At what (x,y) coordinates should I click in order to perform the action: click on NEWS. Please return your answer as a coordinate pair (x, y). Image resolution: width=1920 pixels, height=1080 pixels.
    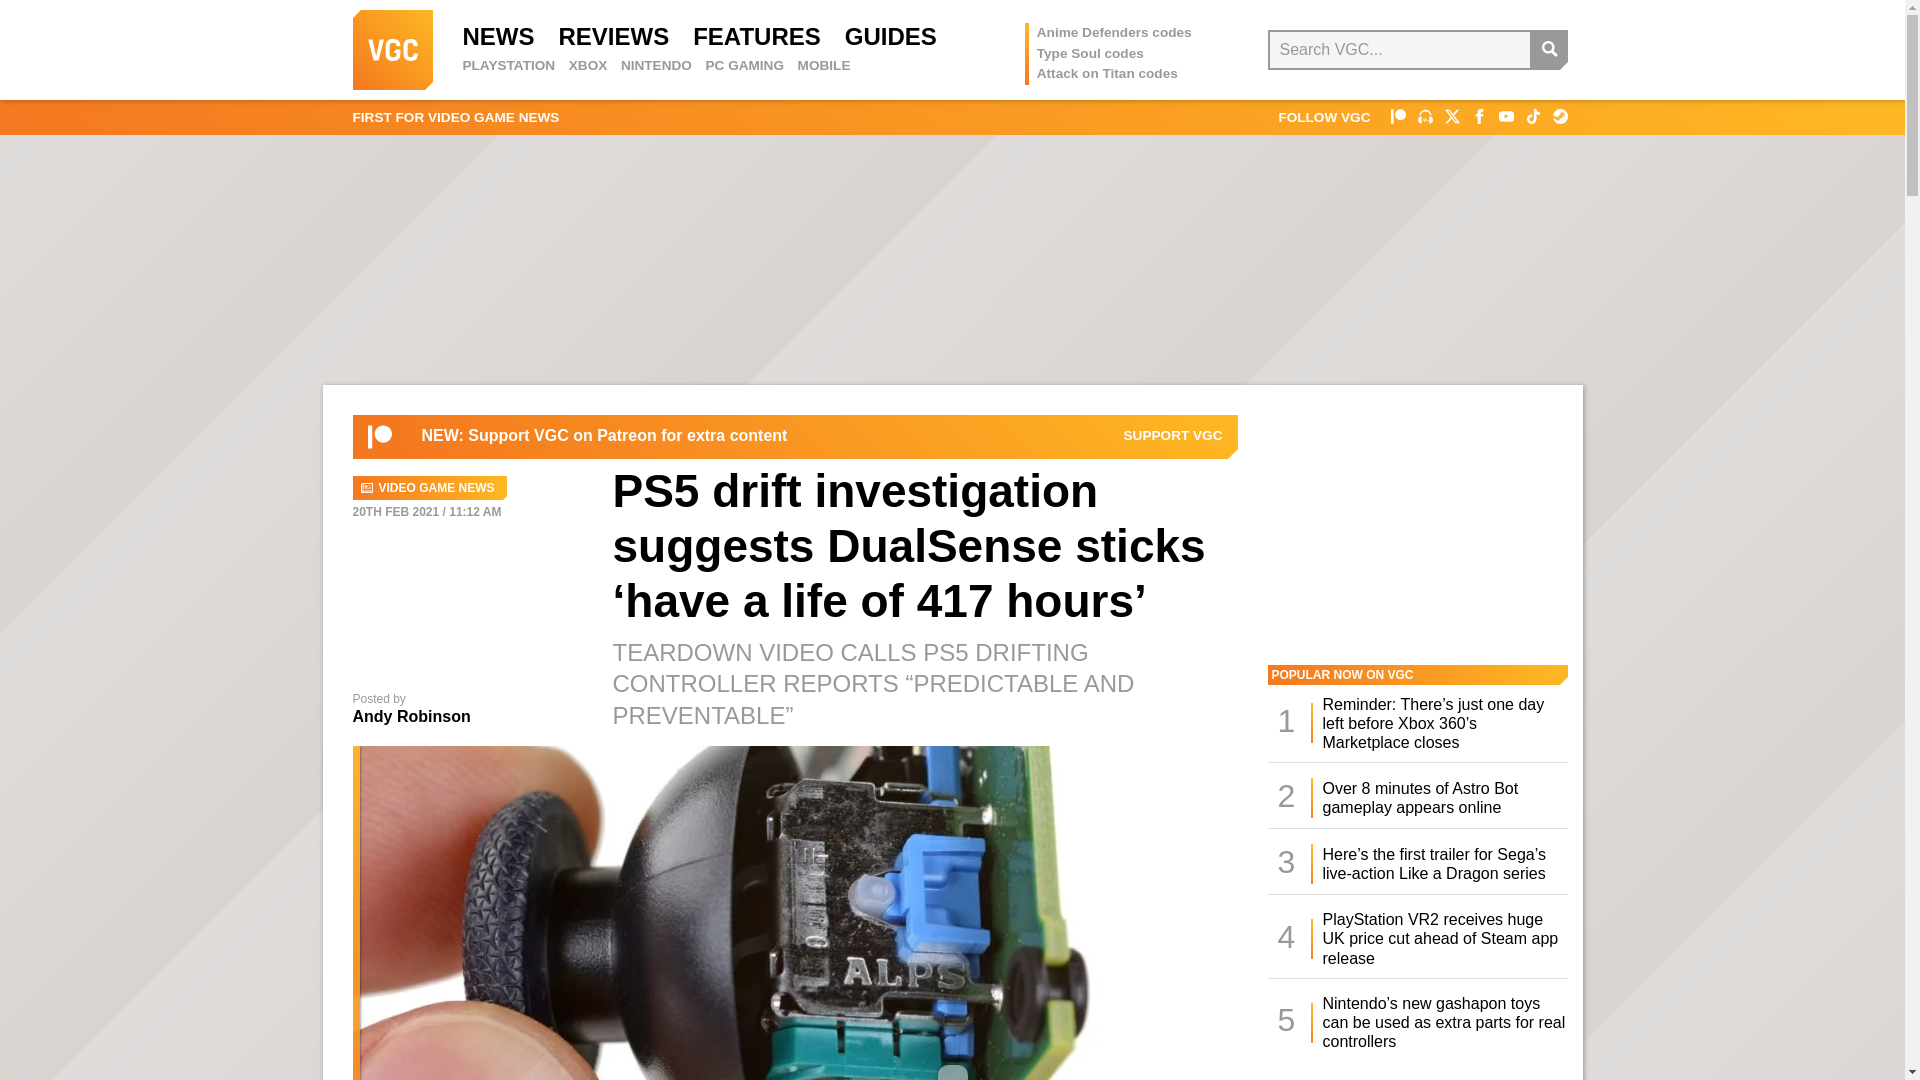
    Looking at the image, I should click on (498, 36).